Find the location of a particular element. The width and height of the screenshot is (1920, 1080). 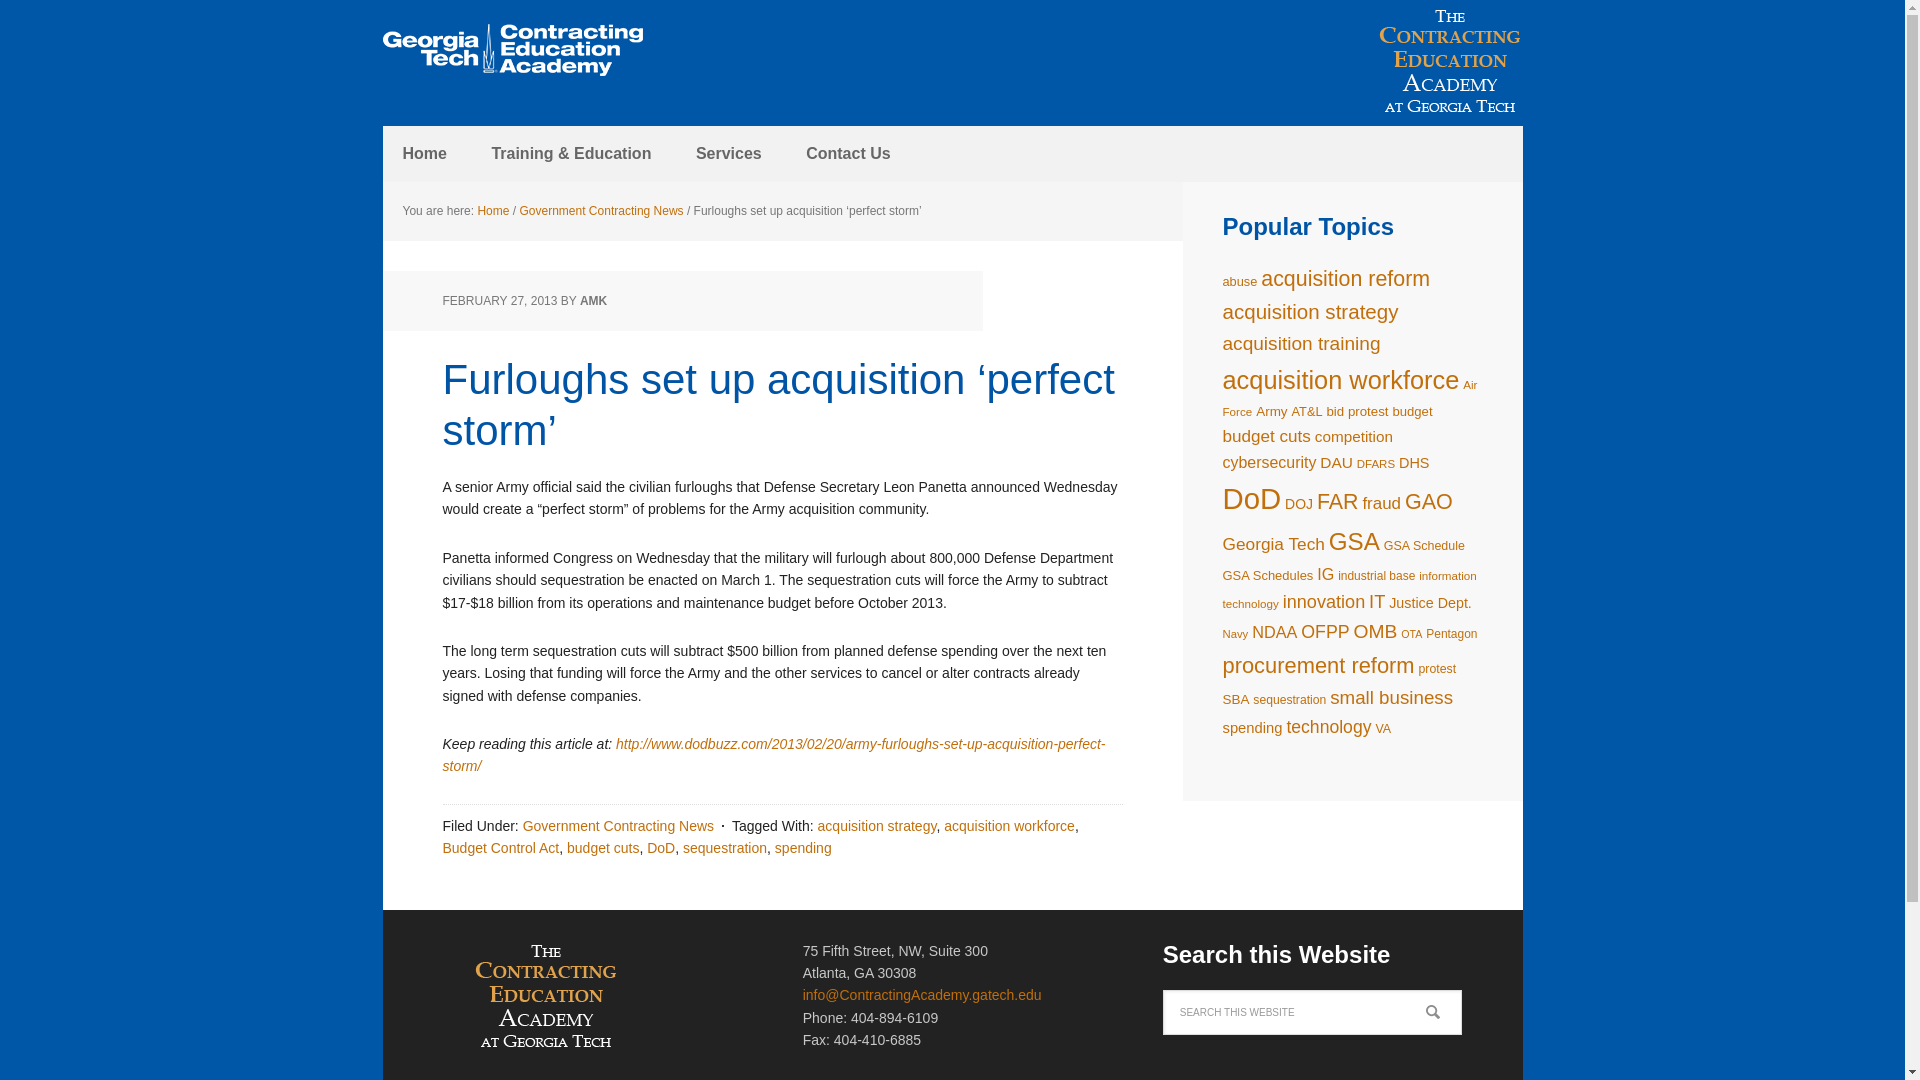

Government Contracting News is located at coordinates (602, 211).